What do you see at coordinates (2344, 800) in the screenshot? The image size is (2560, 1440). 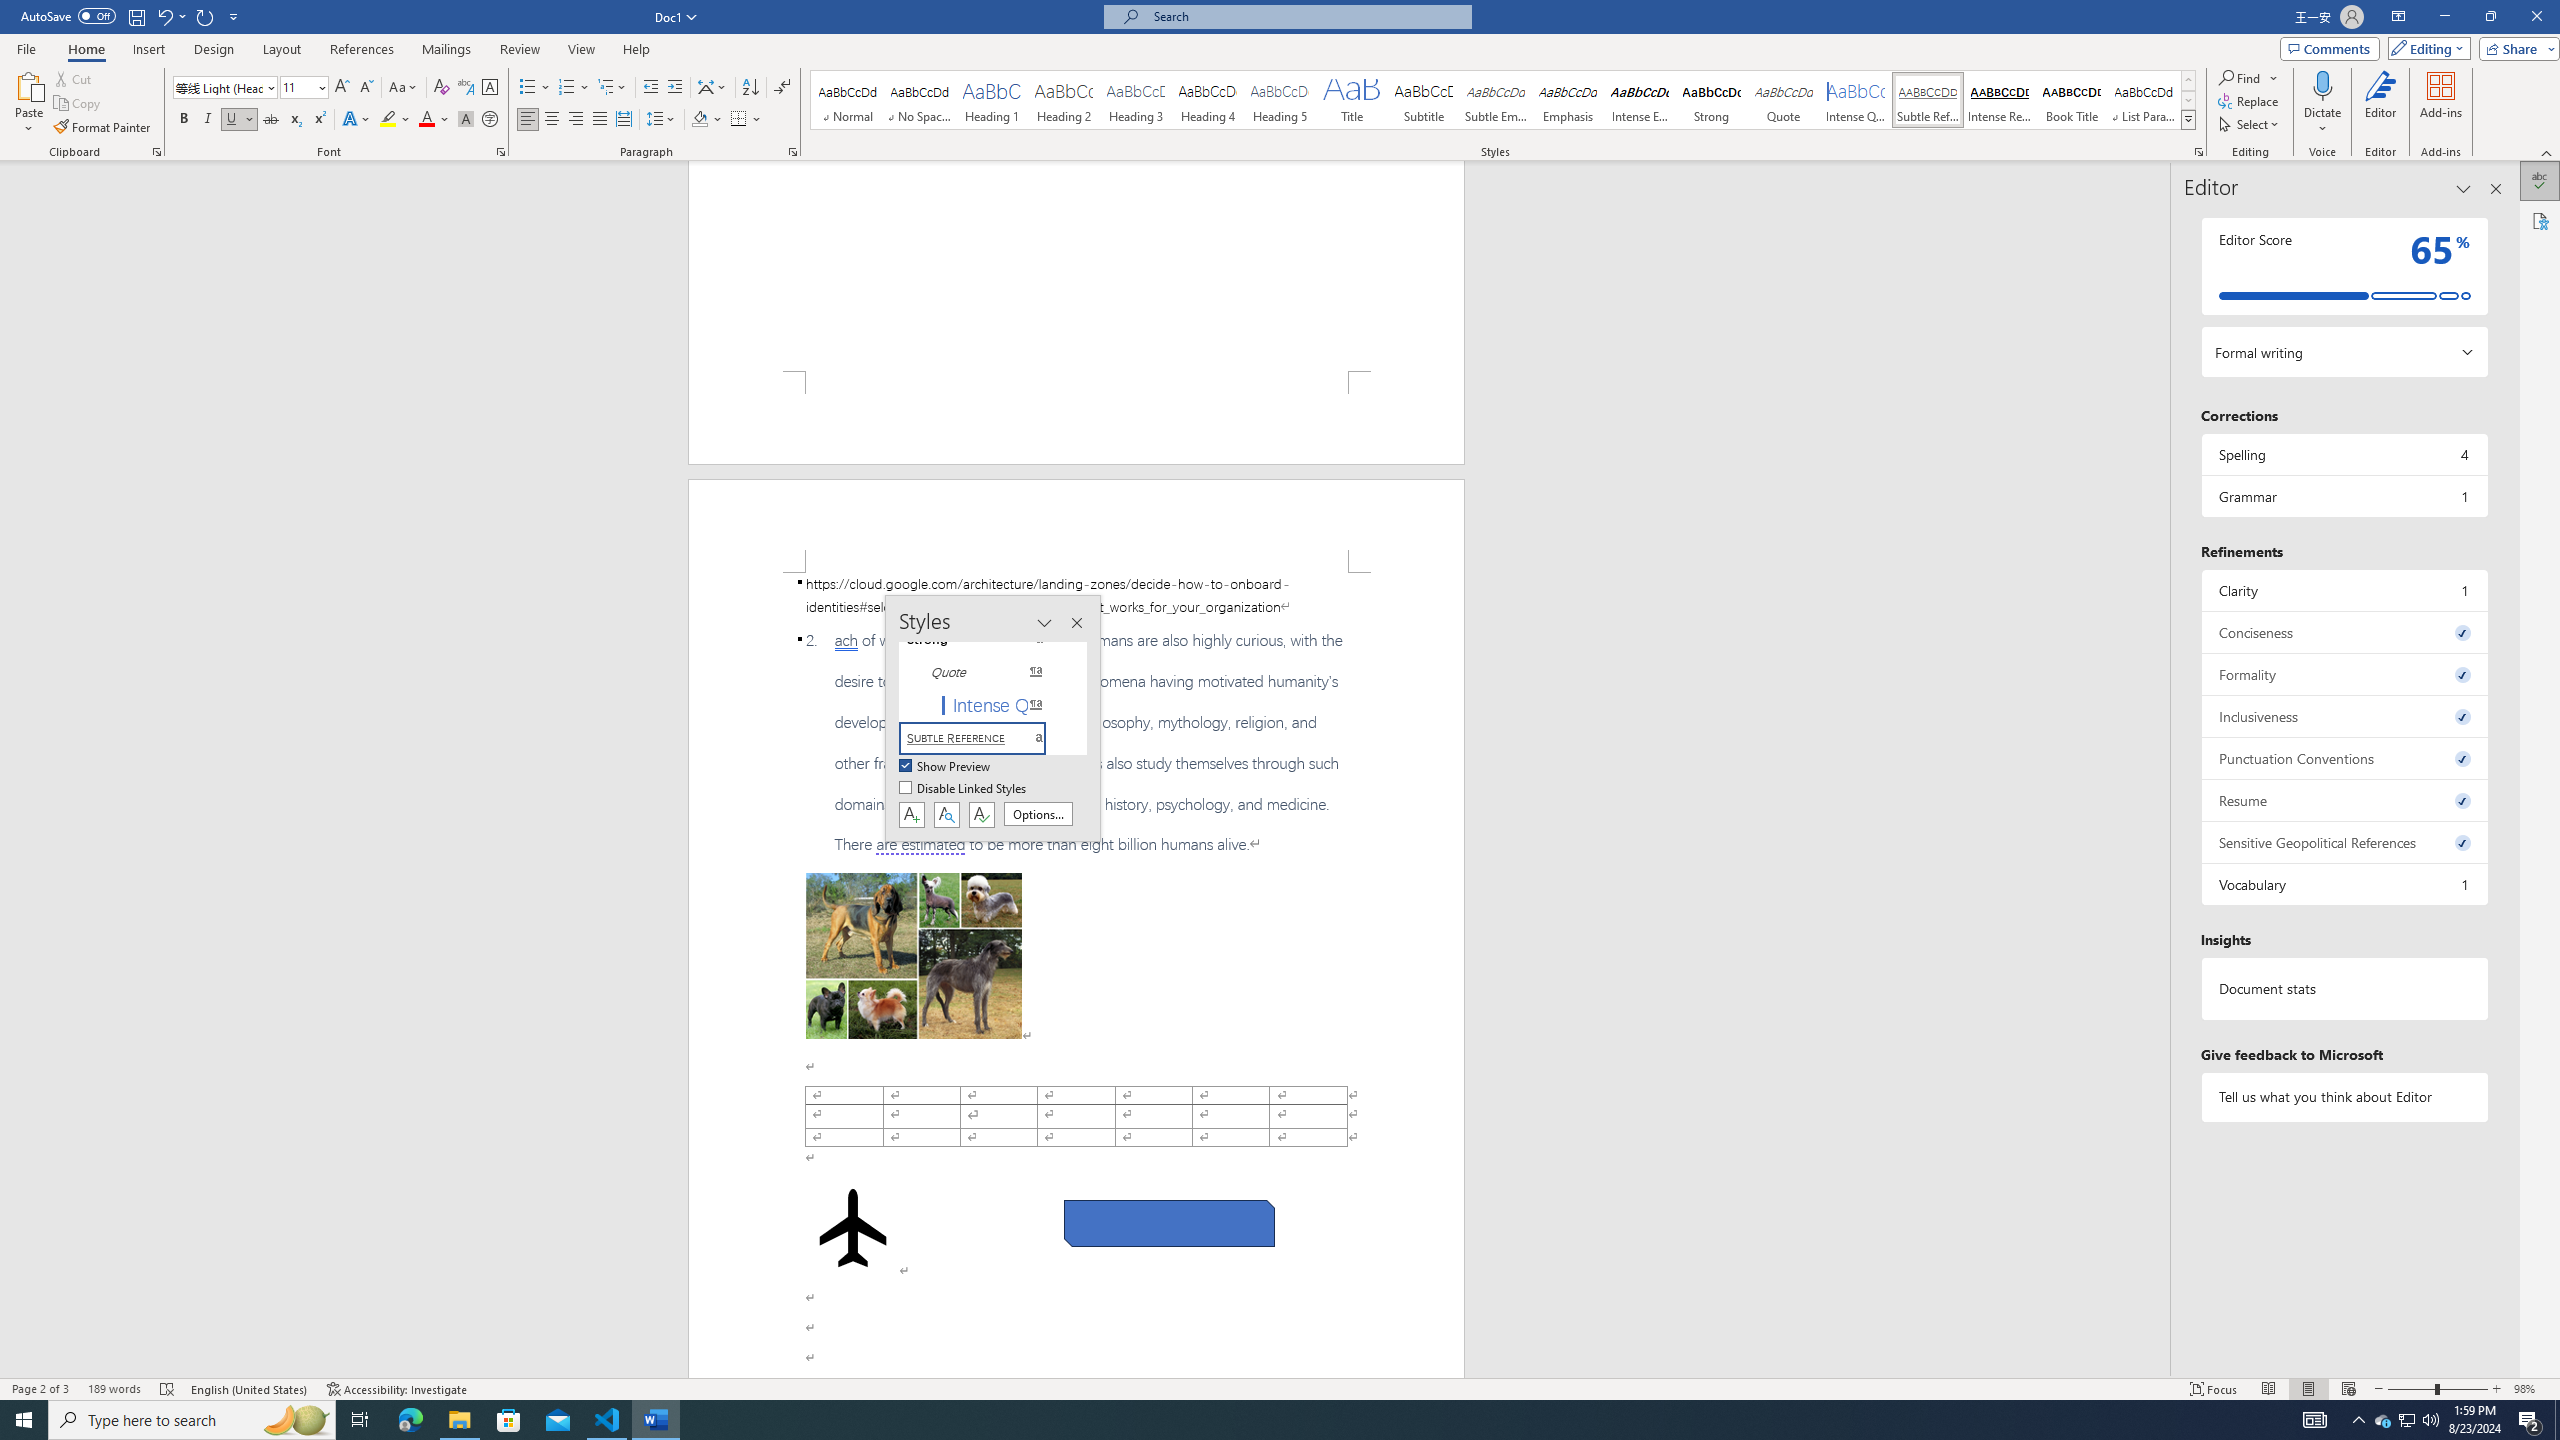 I see `Resume, 0 issues. Press space or enter to review items.` at bounding box center [2344, 800].